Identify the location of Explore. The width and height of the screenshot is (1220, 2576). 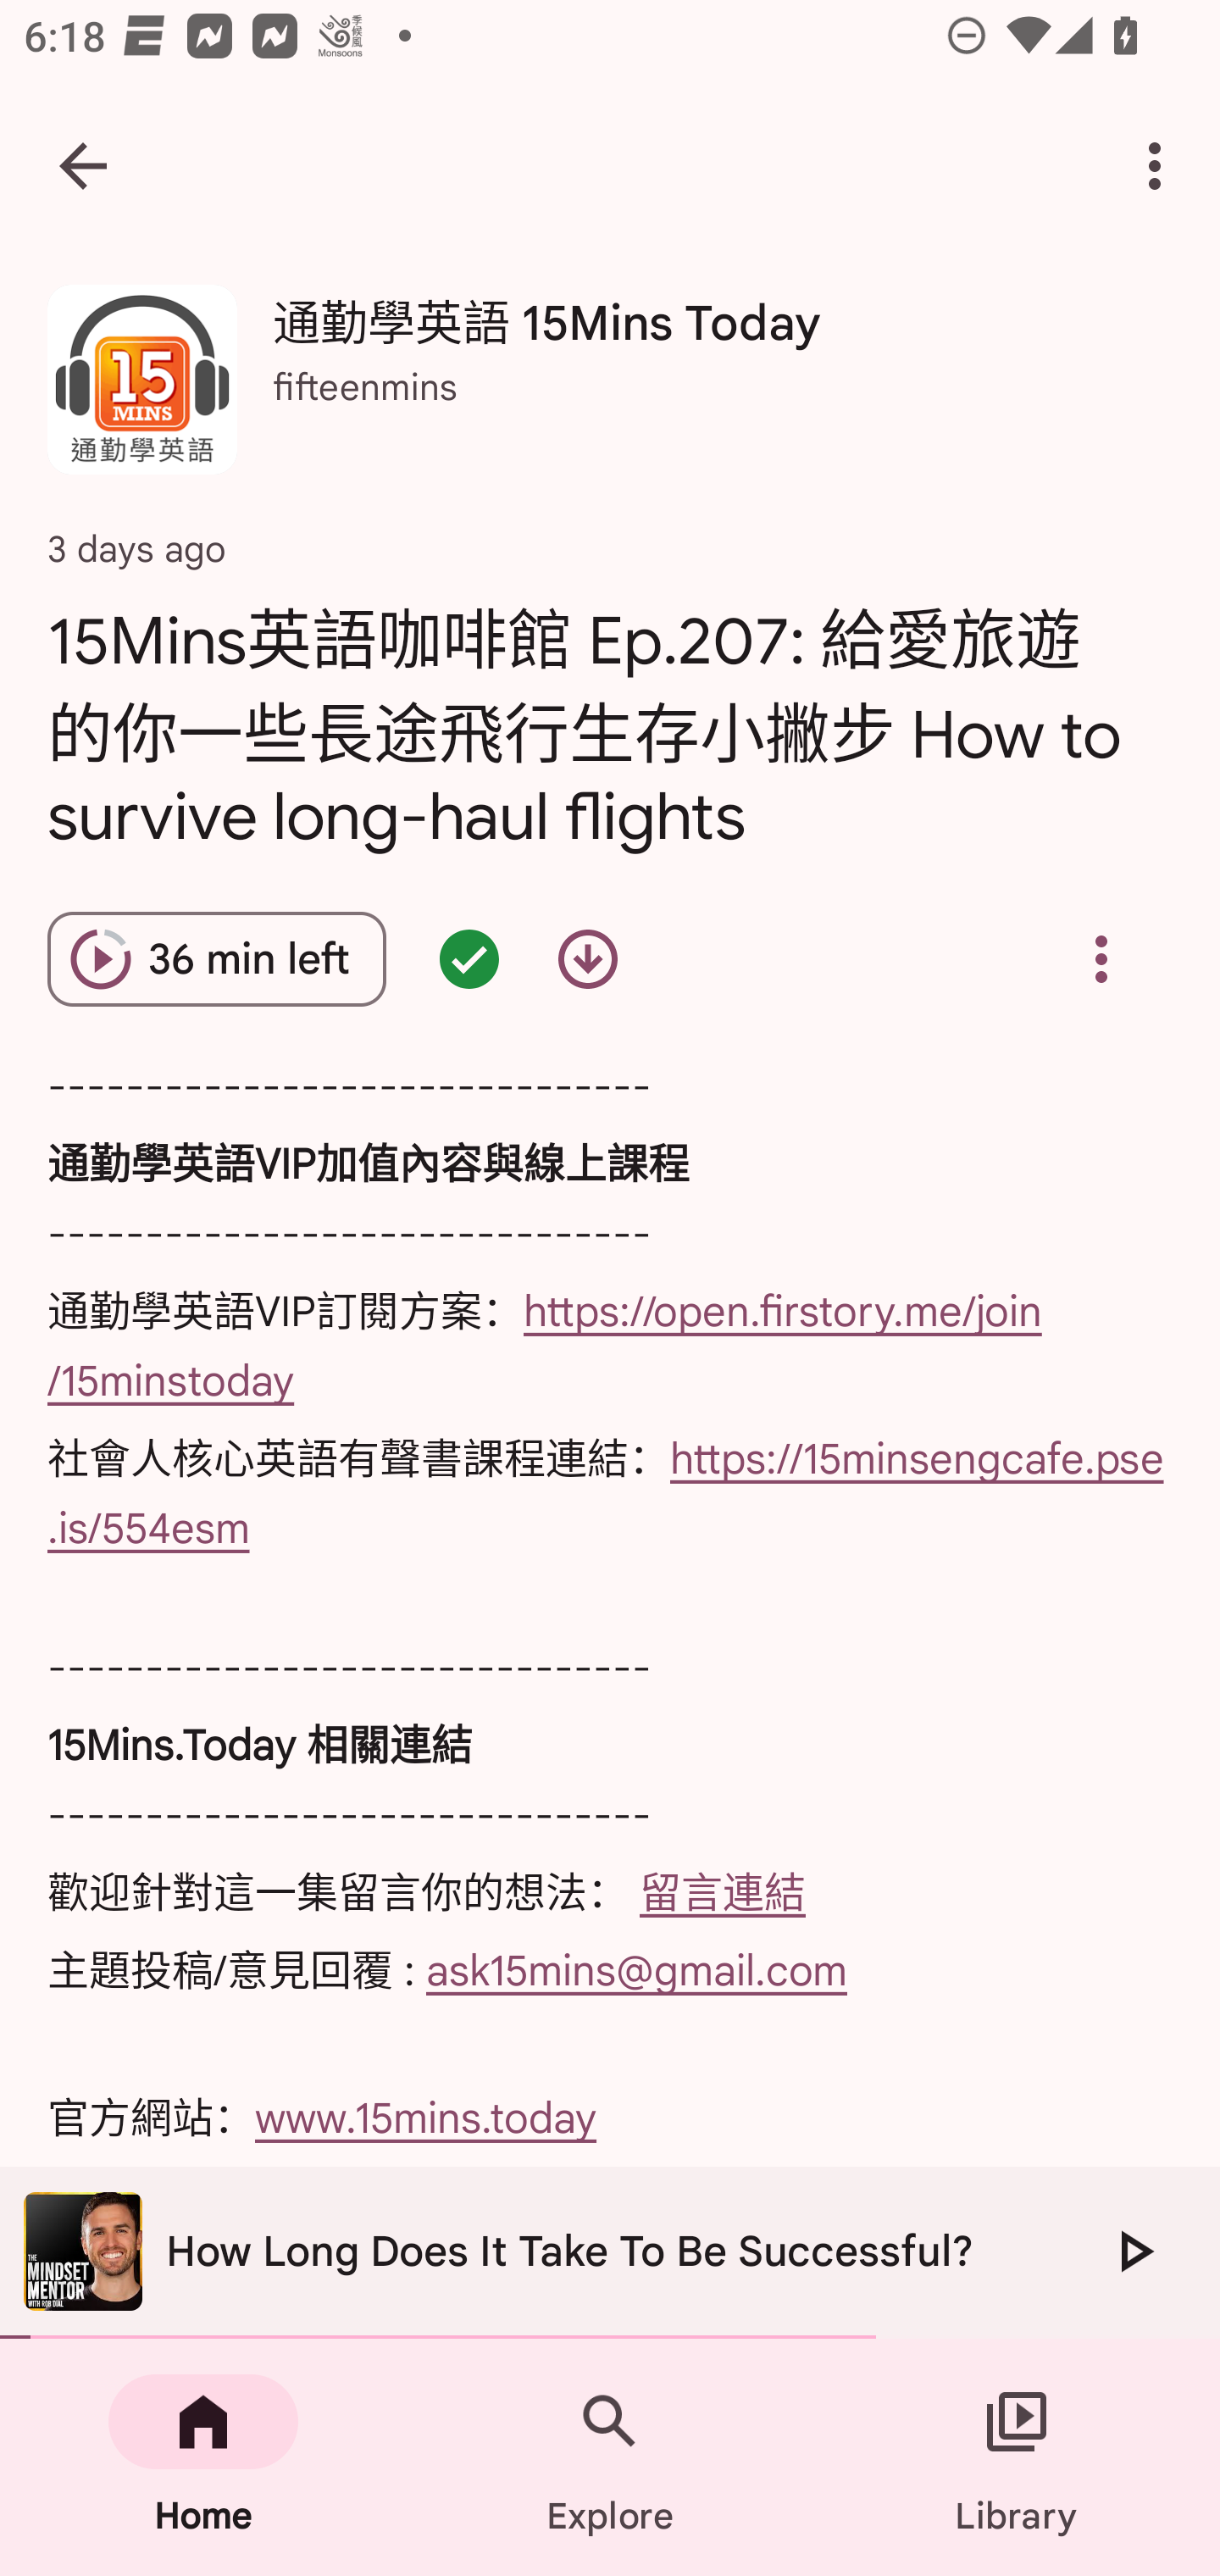
(610, 2457).